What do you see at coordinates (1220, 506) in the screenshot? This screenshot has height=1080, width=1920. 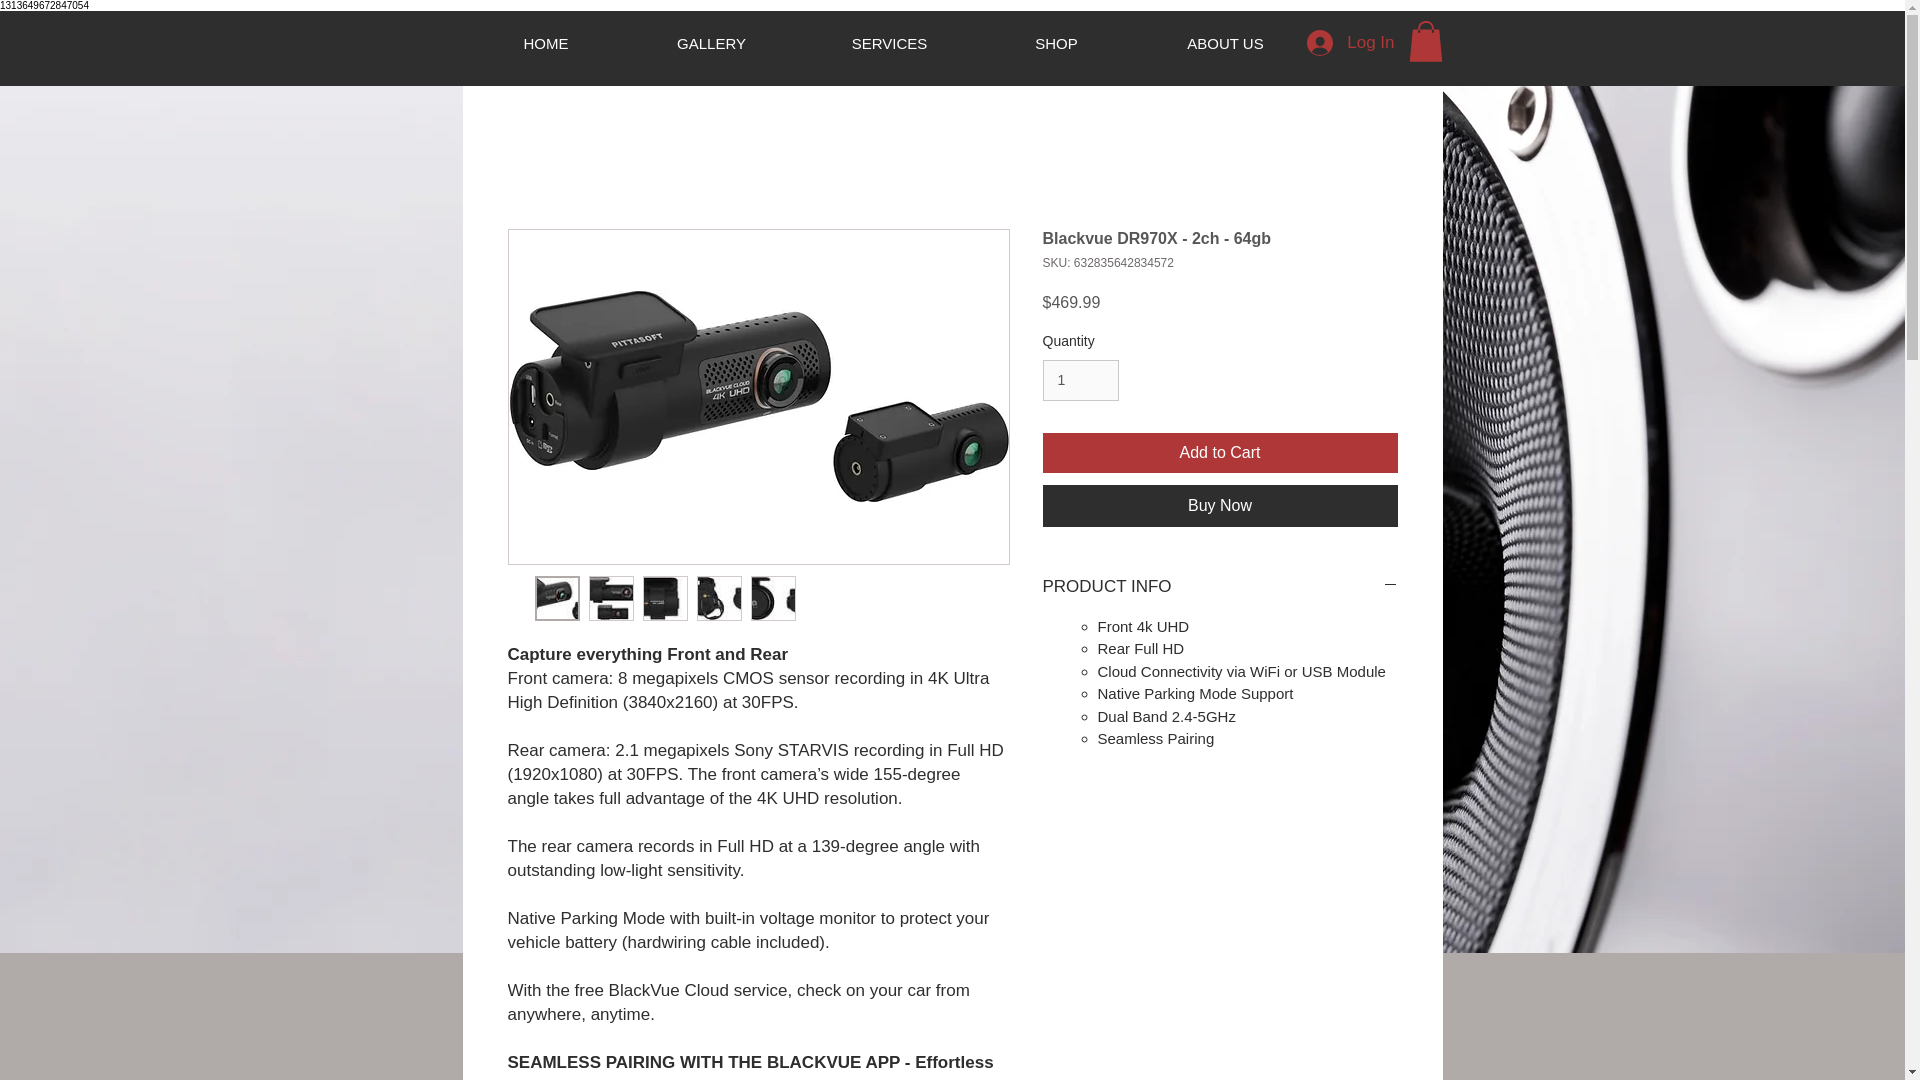 I see `Buy Now` at bounding box center [1220, 506].